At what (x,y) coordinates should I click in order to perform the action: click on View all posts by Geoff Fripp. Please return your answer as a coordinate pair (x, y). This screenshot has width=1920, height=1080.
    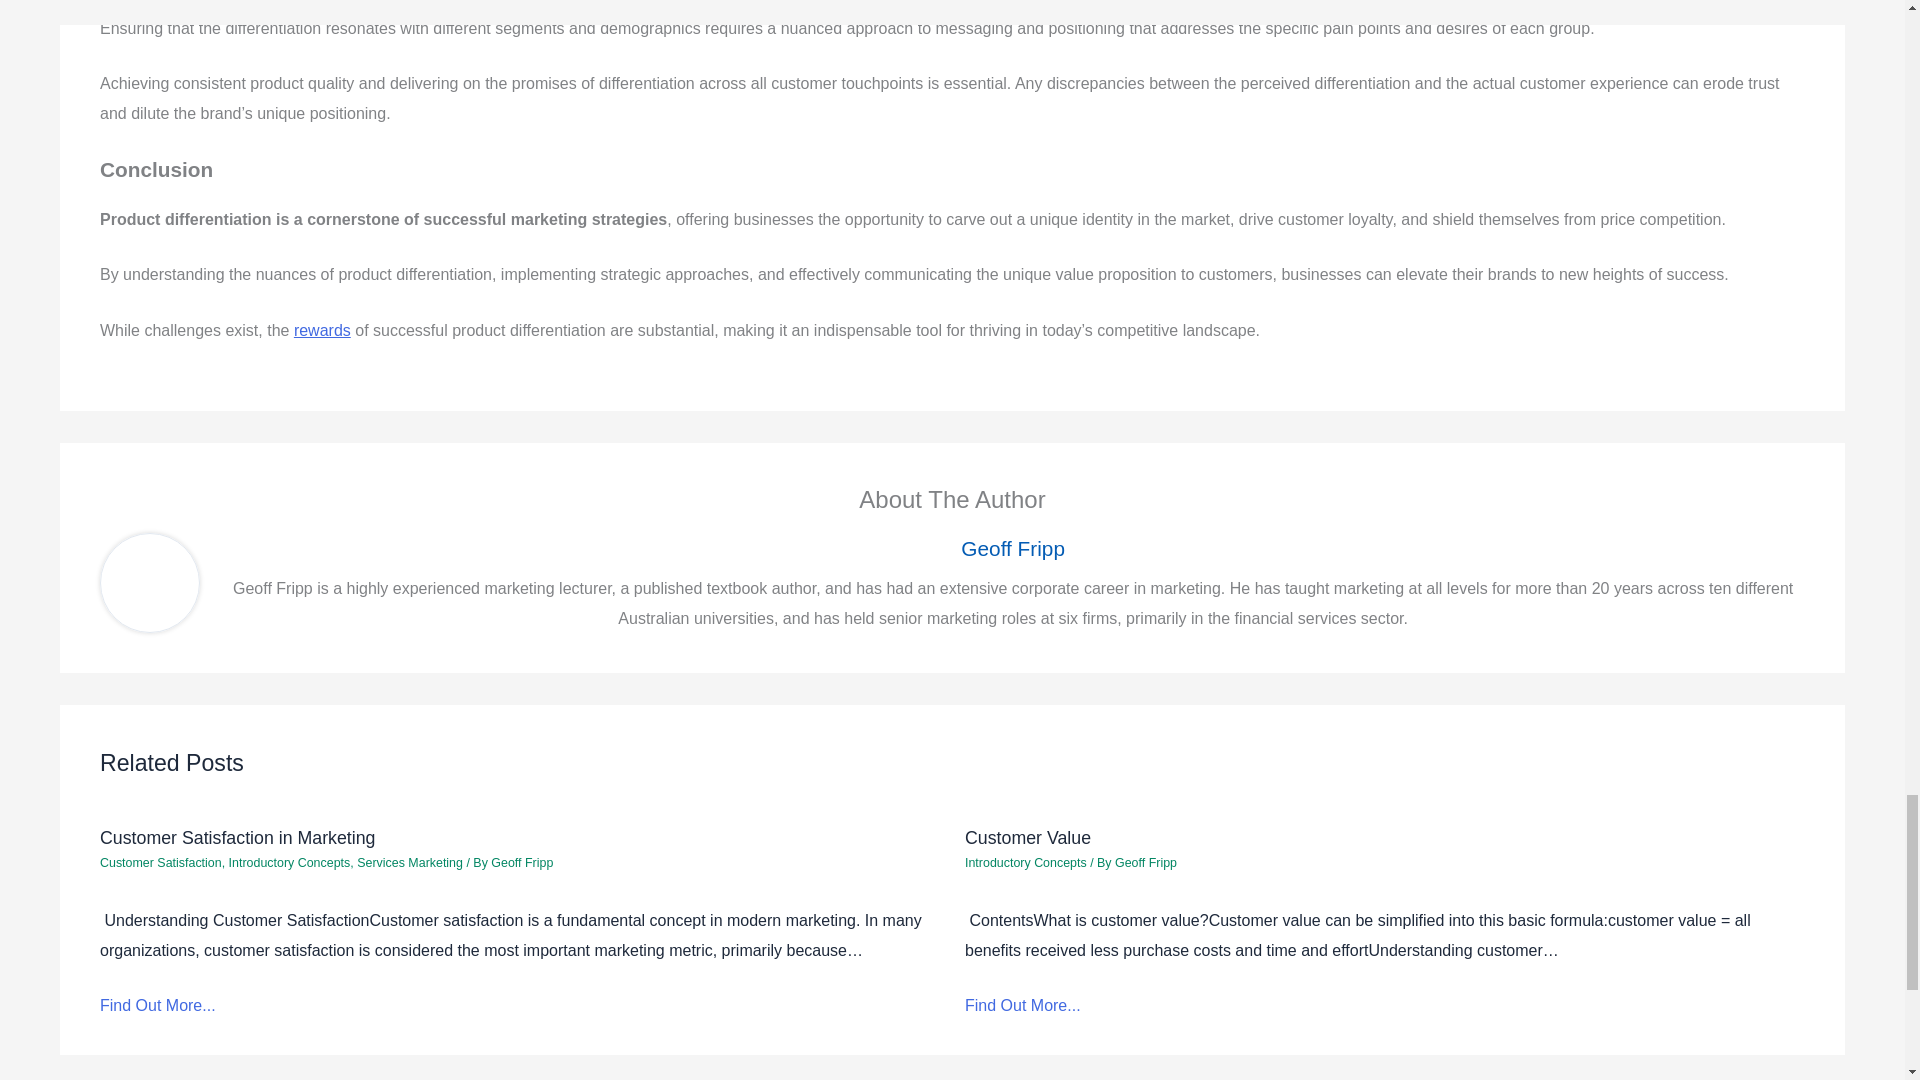
    Looking at the image, I should click on (1146, 863).